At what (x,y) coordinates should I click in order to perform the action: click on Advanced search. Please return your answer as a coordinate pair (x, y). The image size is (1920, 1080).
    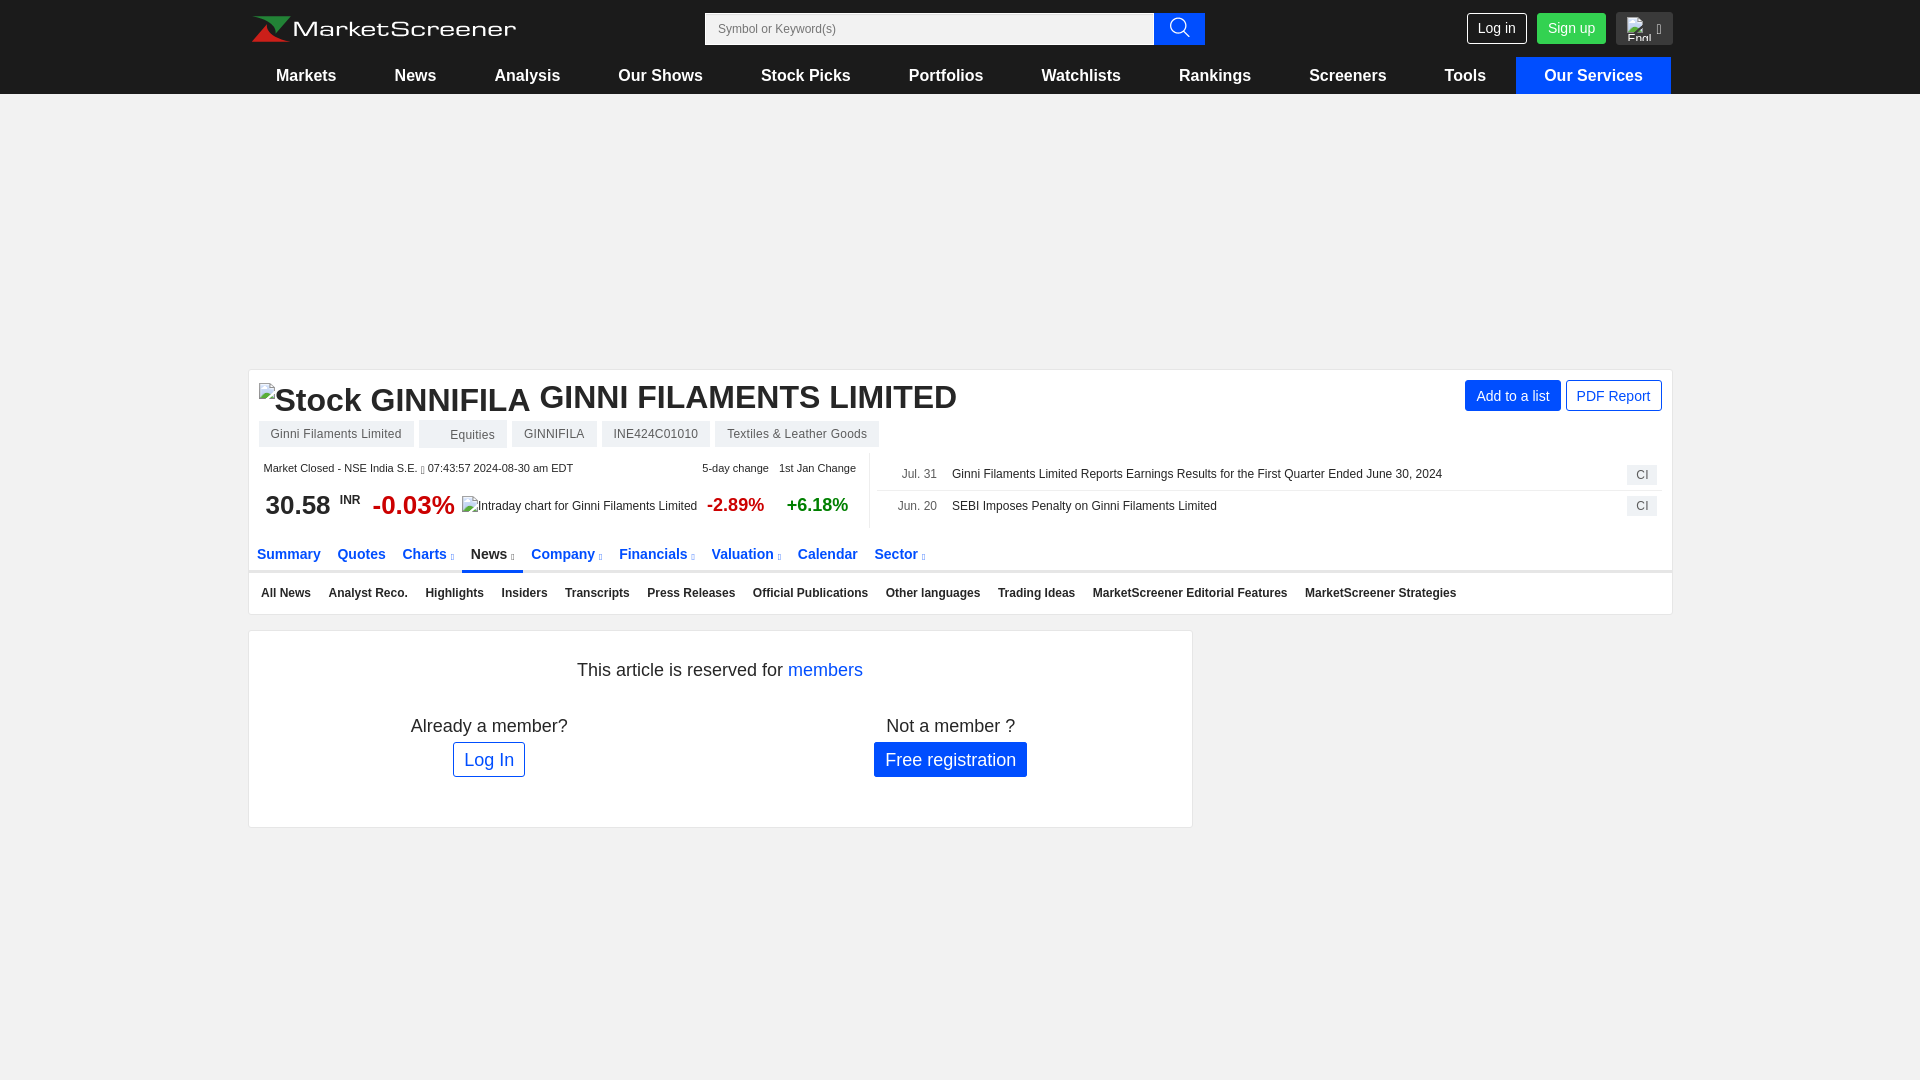
    Looking at the image, I should click on (1179, 28).